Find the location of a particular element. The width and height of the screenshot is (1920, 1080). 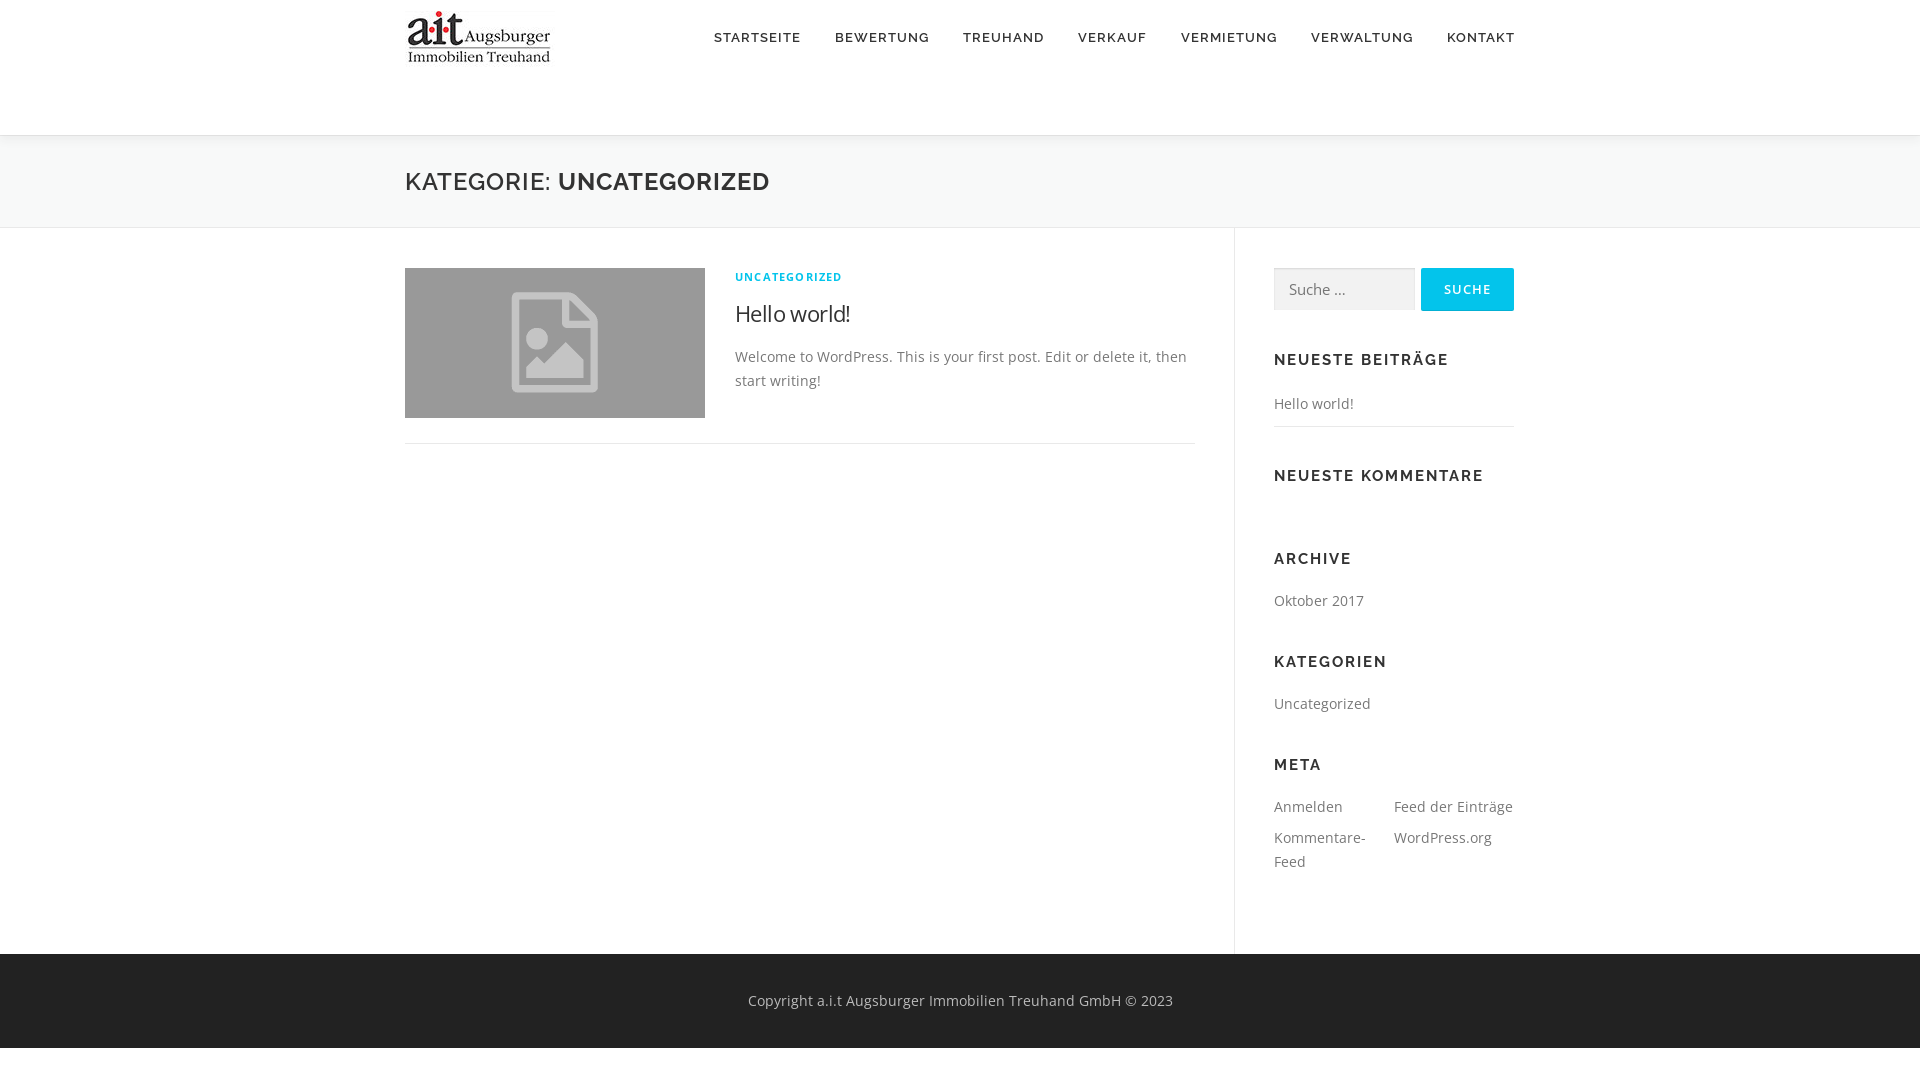

Uncategorized is located at coordinates (1322, 704).